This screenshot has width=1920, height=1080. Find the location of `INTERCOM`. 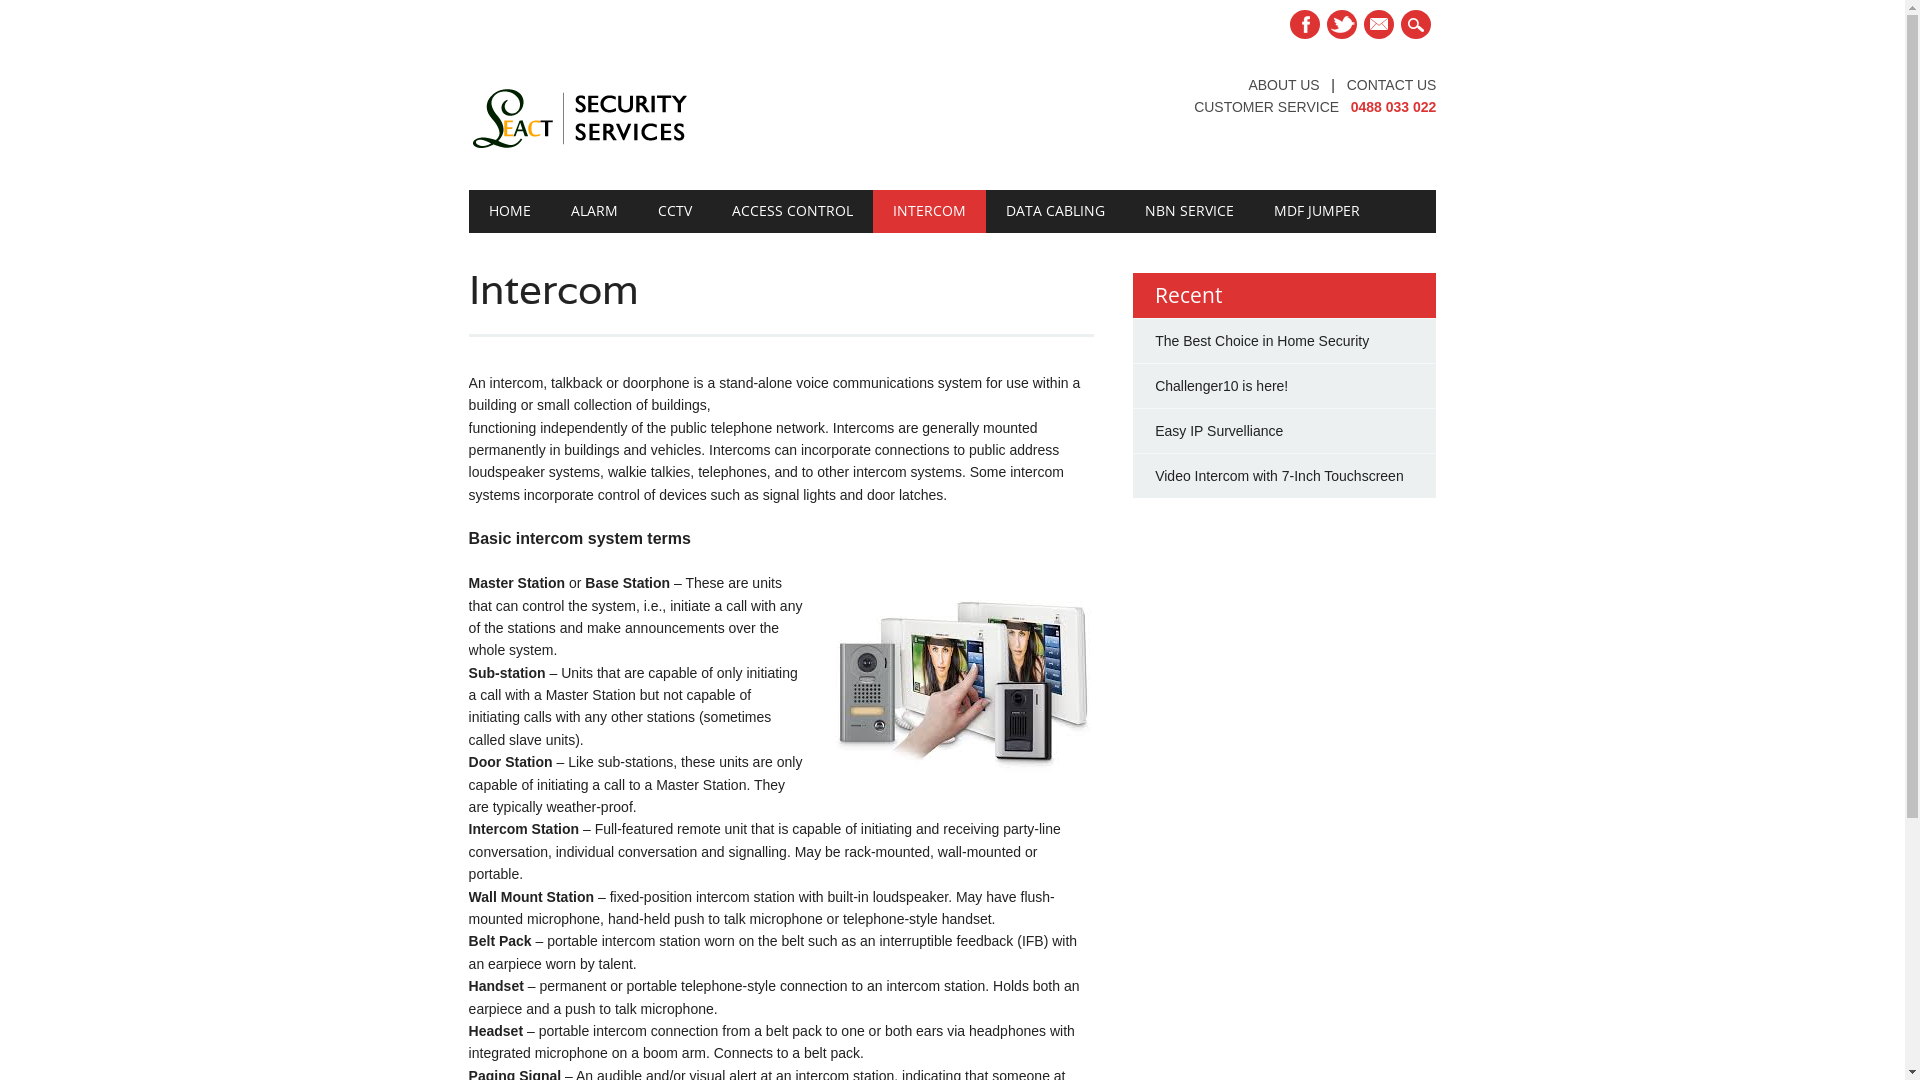

INTERCOM is located at coordinates (930, 211).